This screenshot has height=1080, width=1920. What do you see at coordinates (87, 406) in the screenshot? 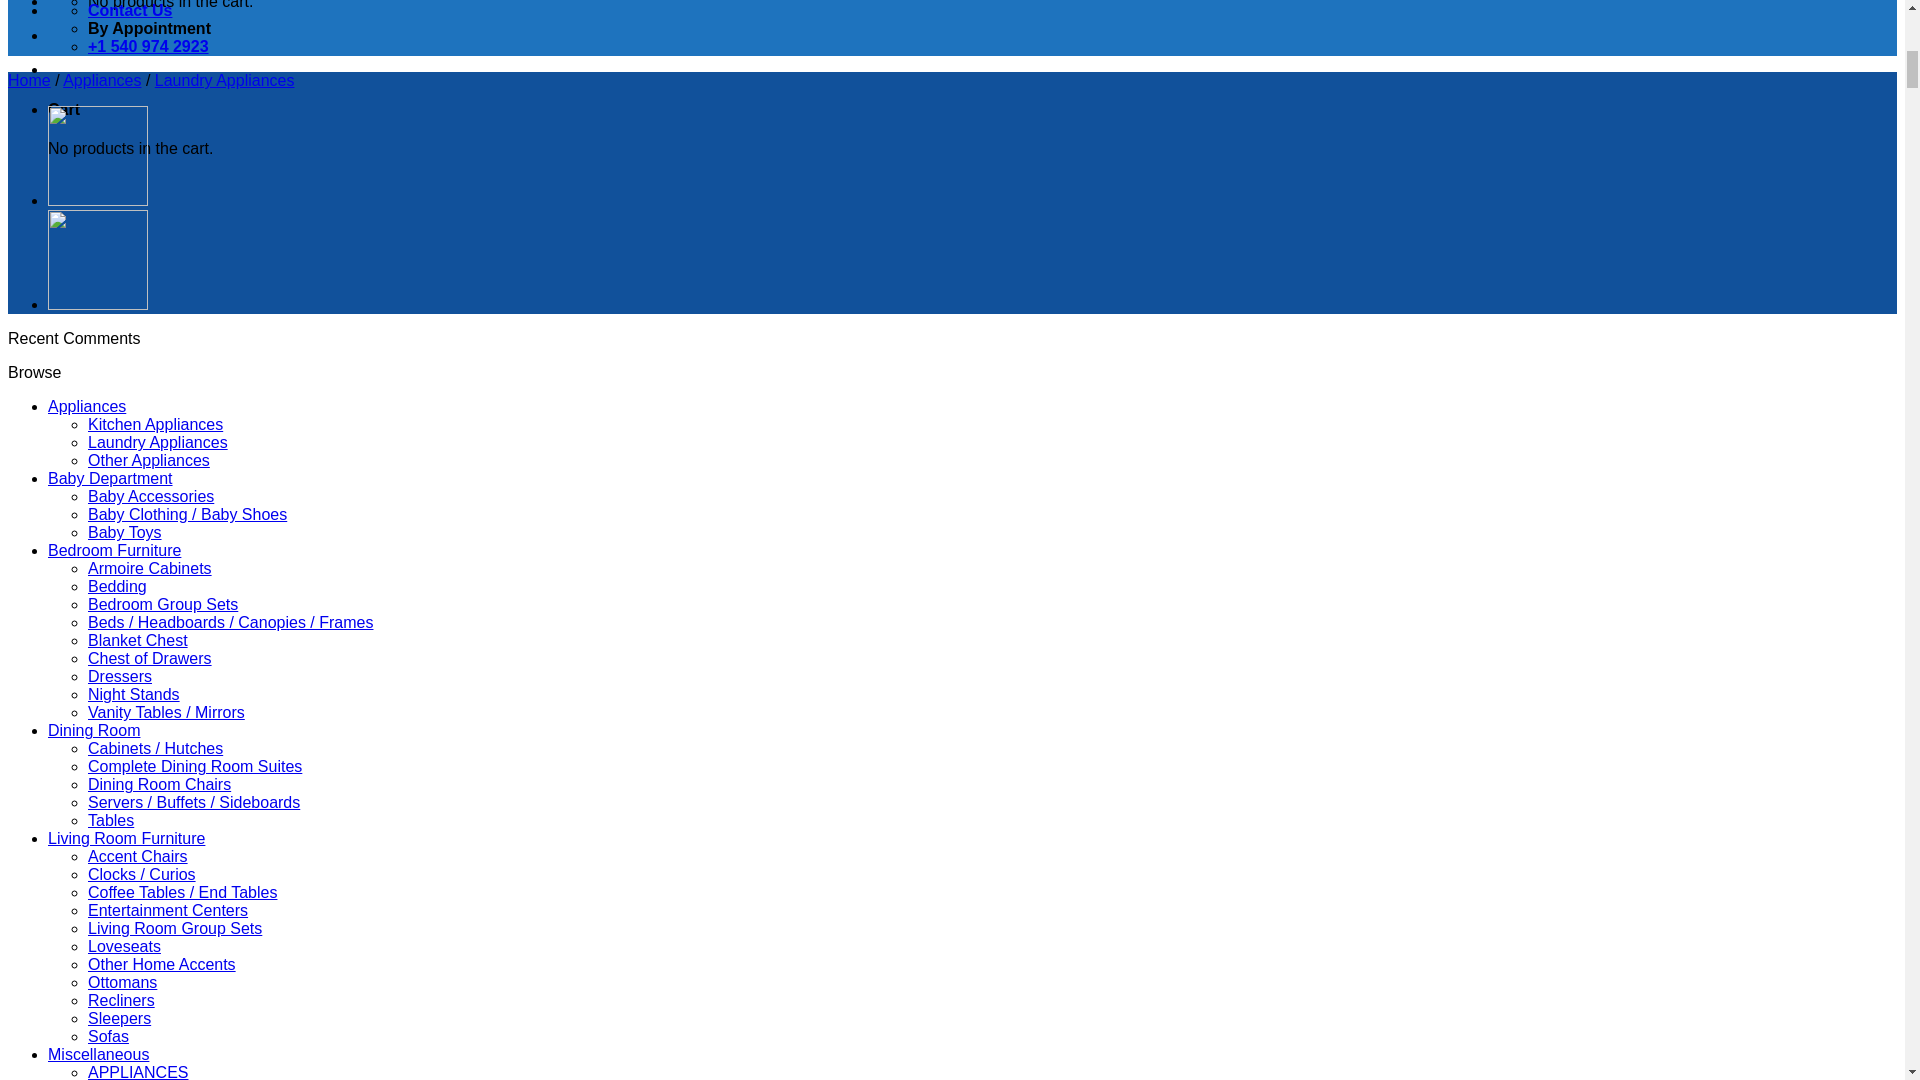
I see `Appliances` at bounding box center [87, 406].